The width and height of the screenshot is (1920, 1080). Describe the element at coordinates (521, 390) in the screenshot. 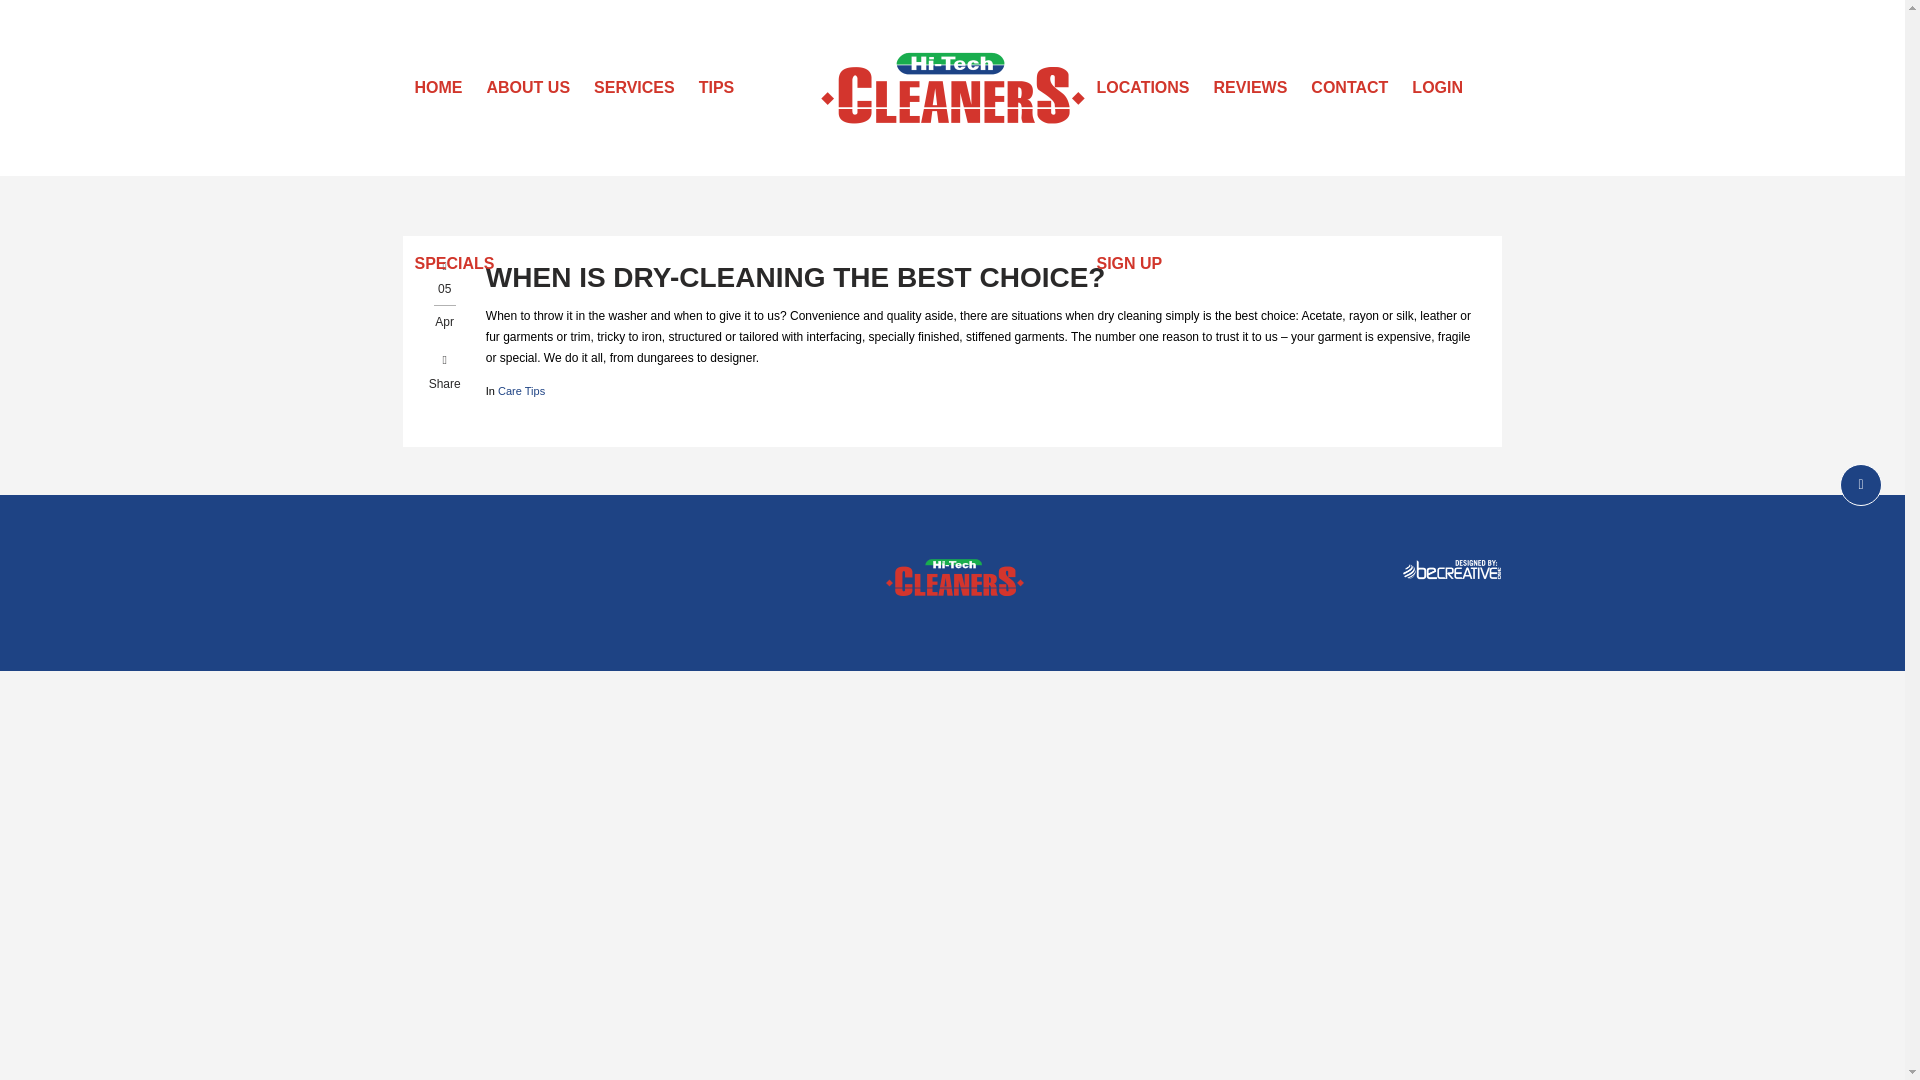

I see `Care Tips` at that location.